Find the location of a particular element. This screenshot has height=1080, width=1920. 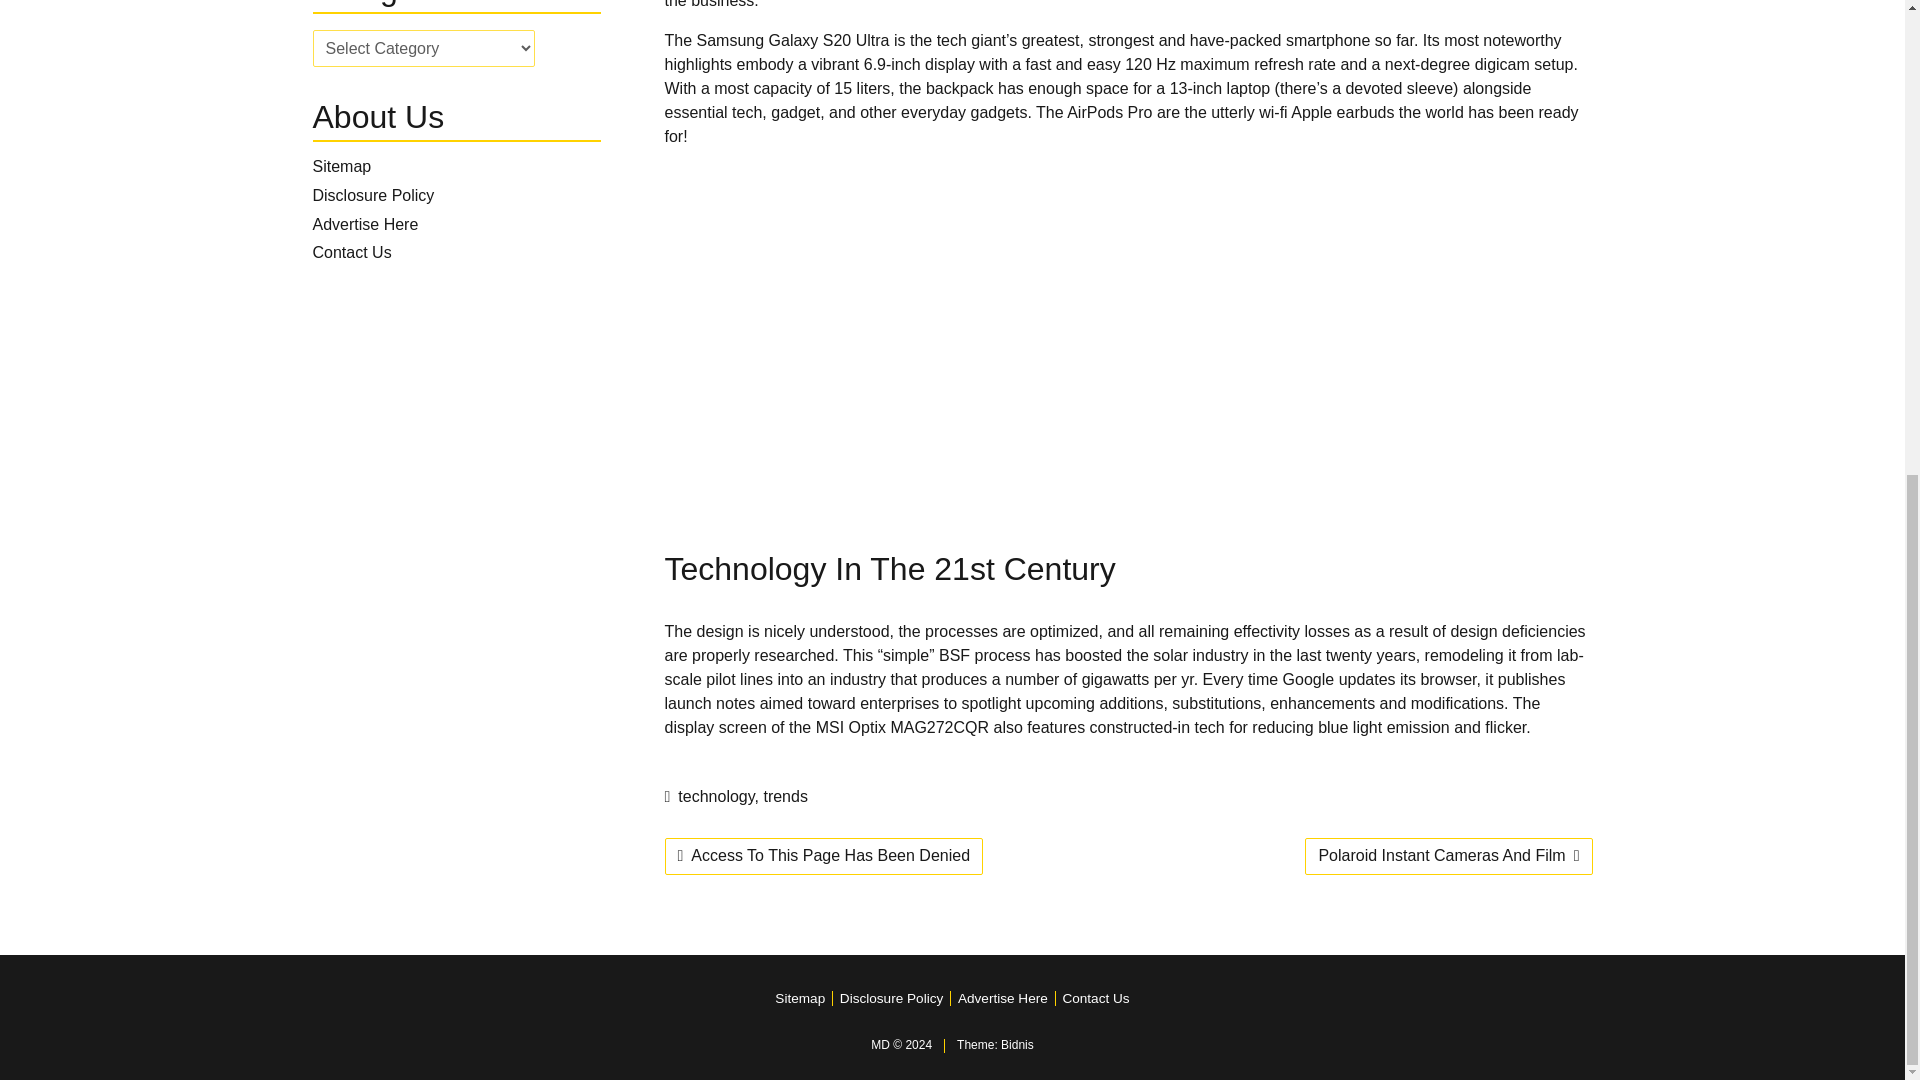

Advertise Here is located at coordinates (364, 224).